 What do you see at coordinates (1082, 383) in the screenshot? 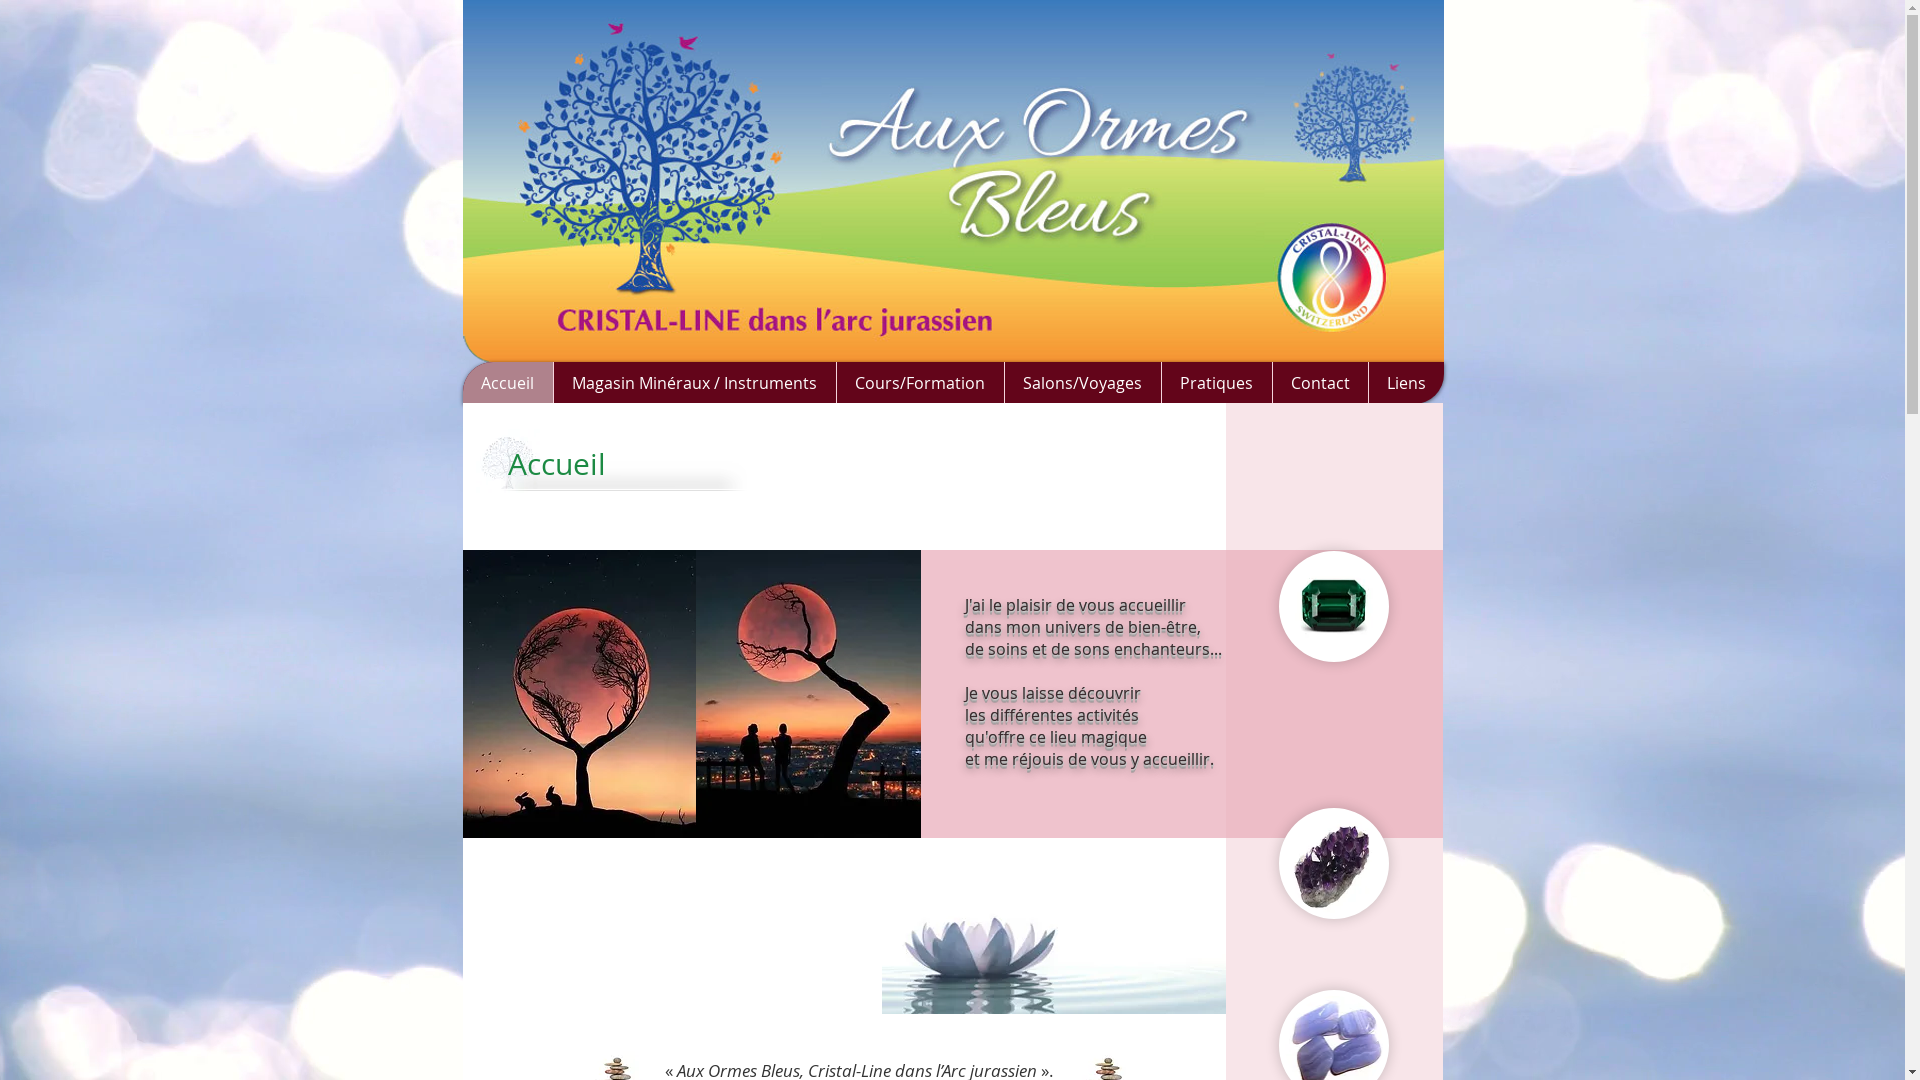
I see `Salons/Voyages` at bounding box center [1082, 383].